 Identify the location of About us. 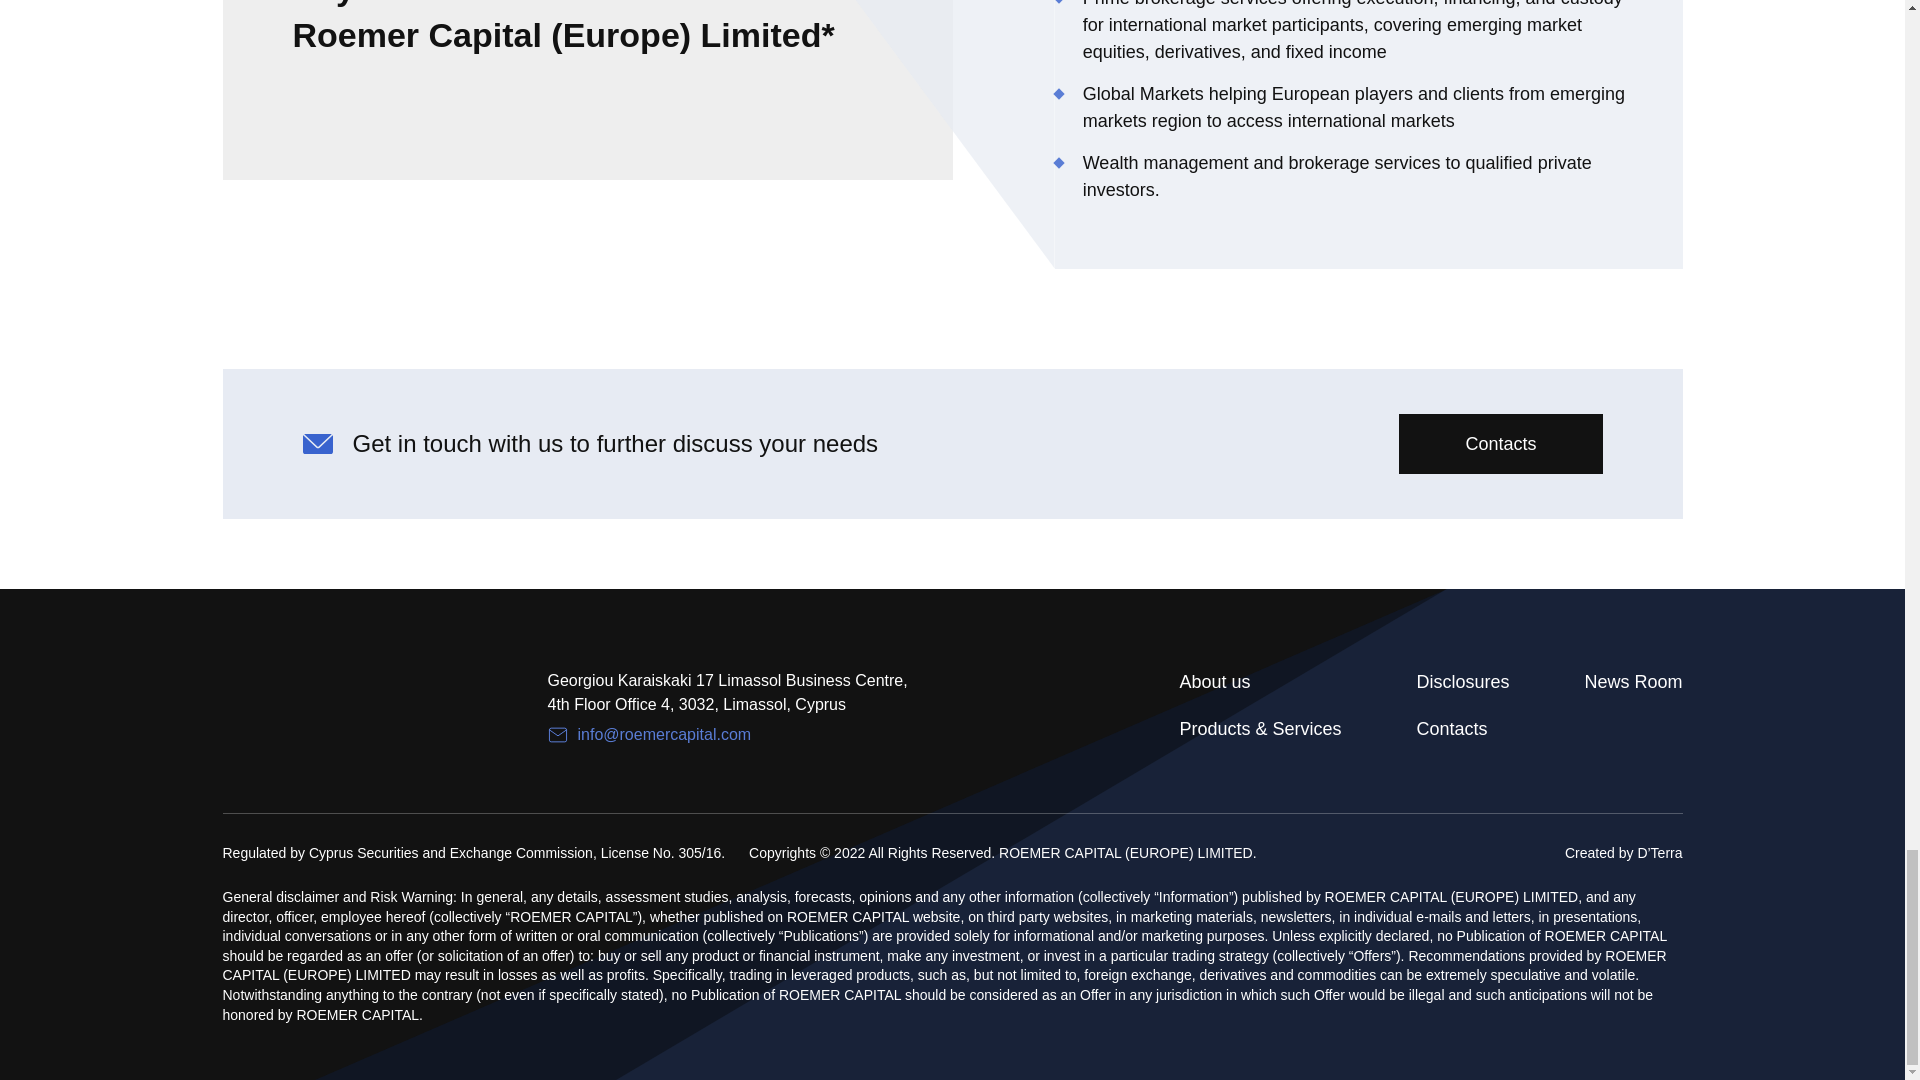
(1259, 682).